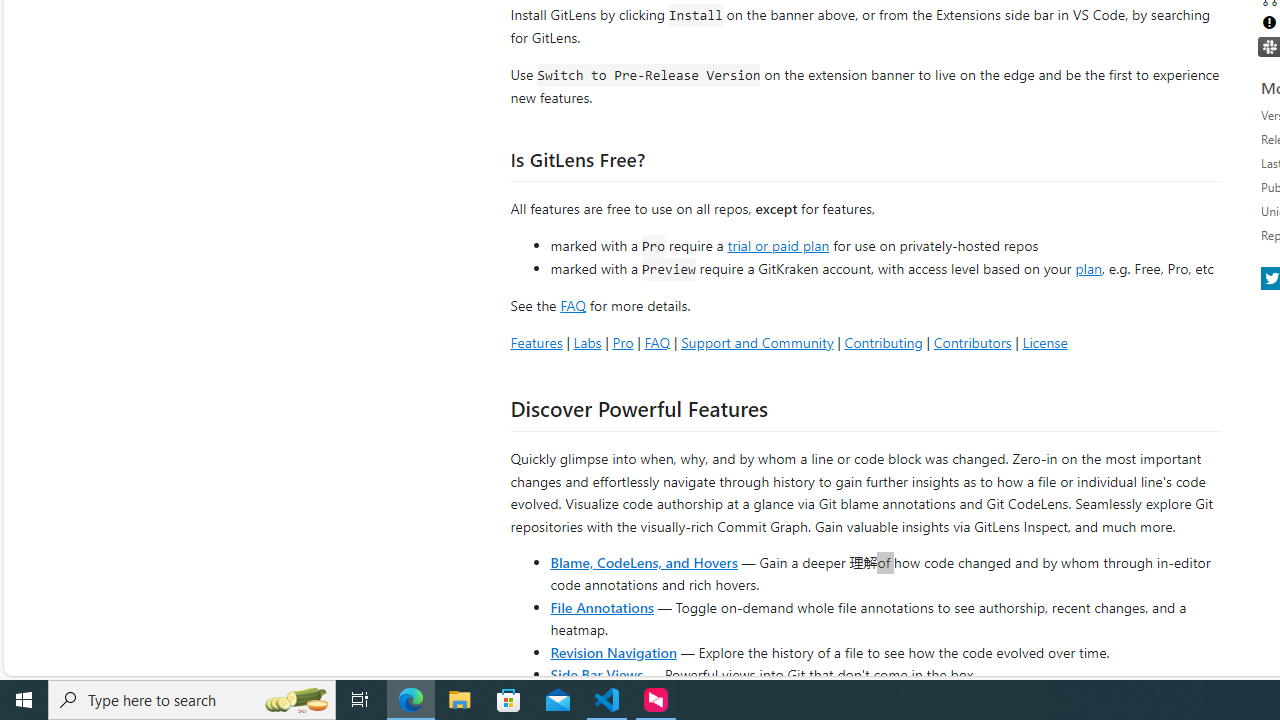 This screenshot has width=1280, height=720. What do you see at coordinates (622, 342) in the screenshot?
I see `Pro` at bounding box center [622, 342].